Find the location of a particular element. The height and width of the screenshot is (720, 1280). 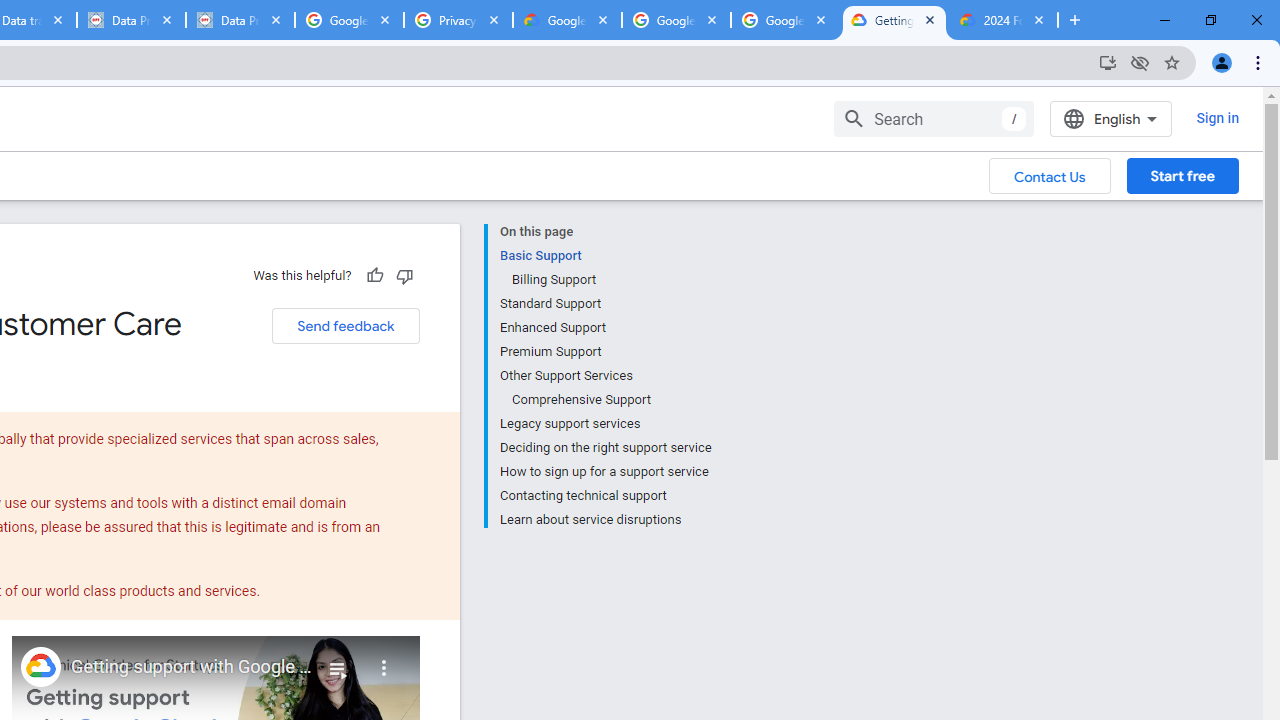

Google Cloud Terms Directory | Google Cloud is located at coordinates (568, 20).